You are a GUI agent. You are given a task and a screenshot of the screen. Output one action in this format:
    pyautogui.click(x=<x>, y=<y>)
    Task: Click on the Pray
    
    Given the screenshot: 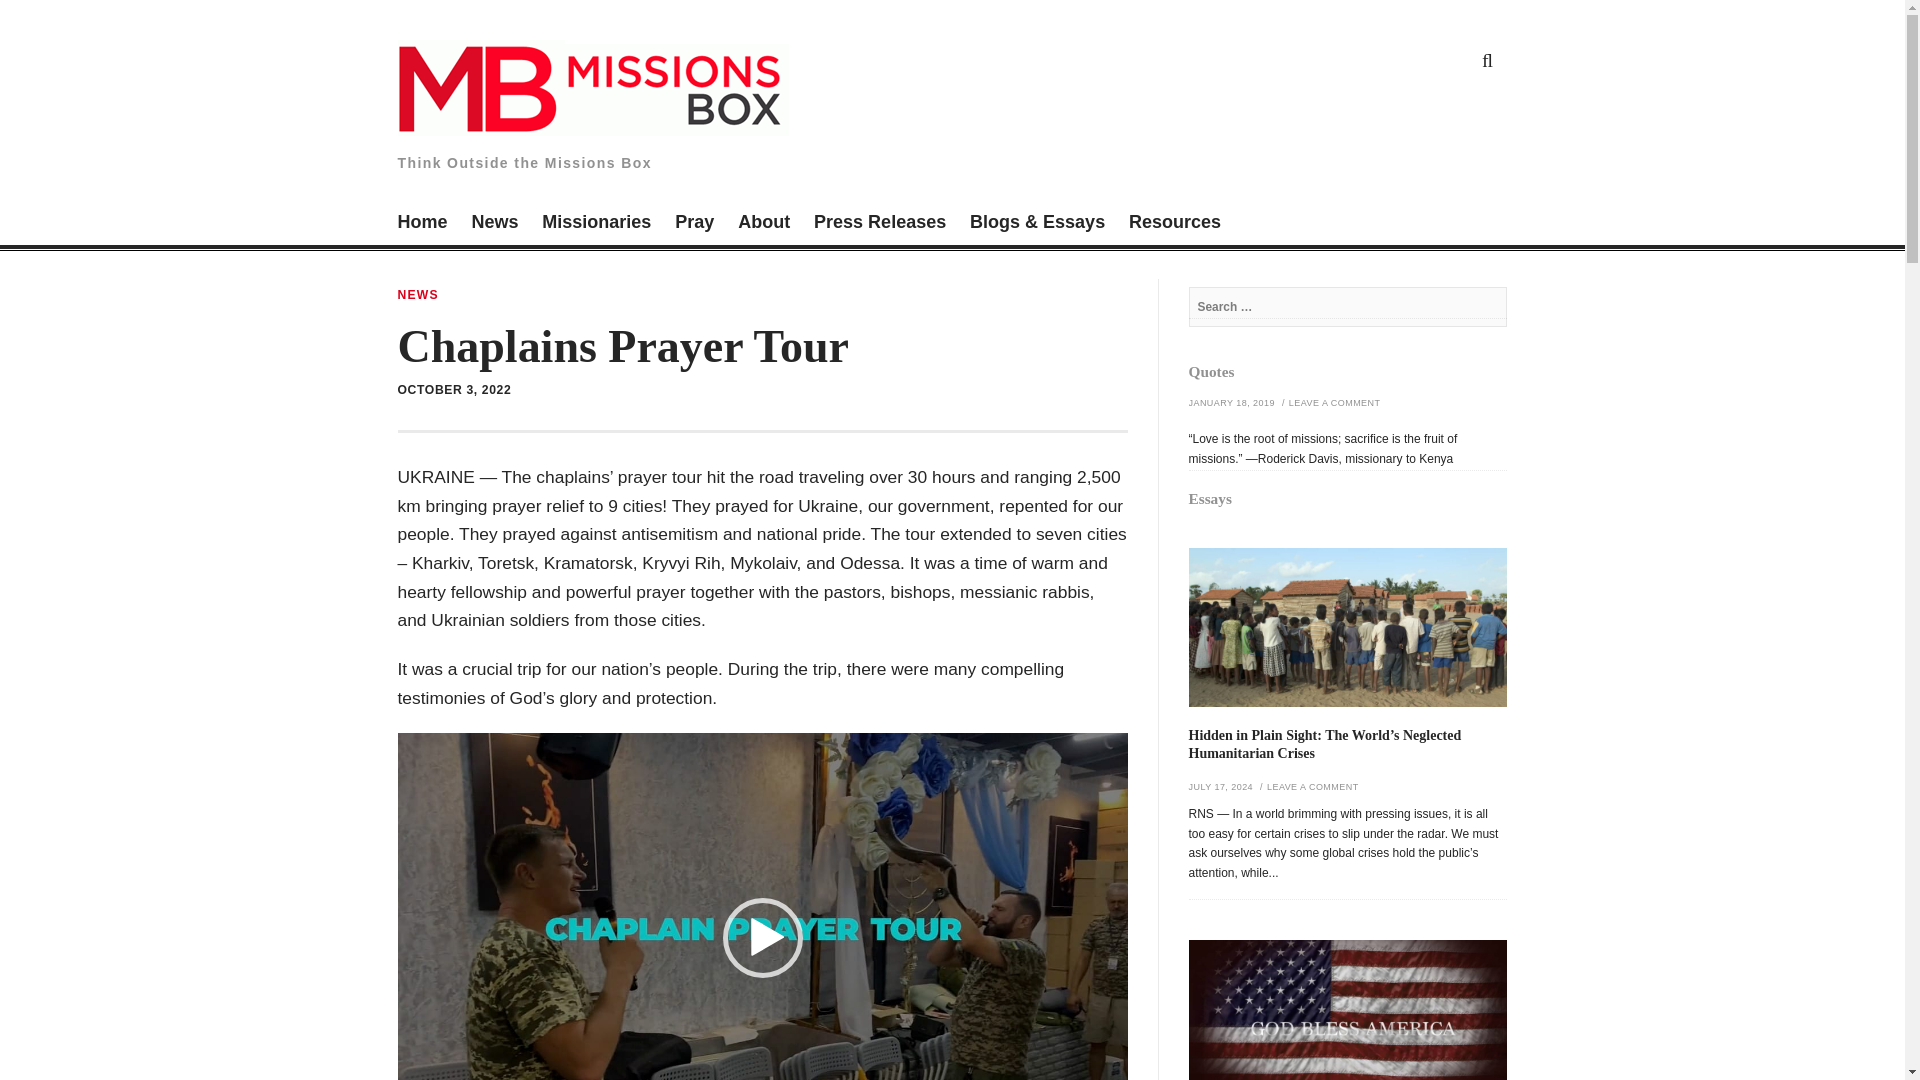 What is the action you would take?
    pyautogui.click(x=694, y=224)
    